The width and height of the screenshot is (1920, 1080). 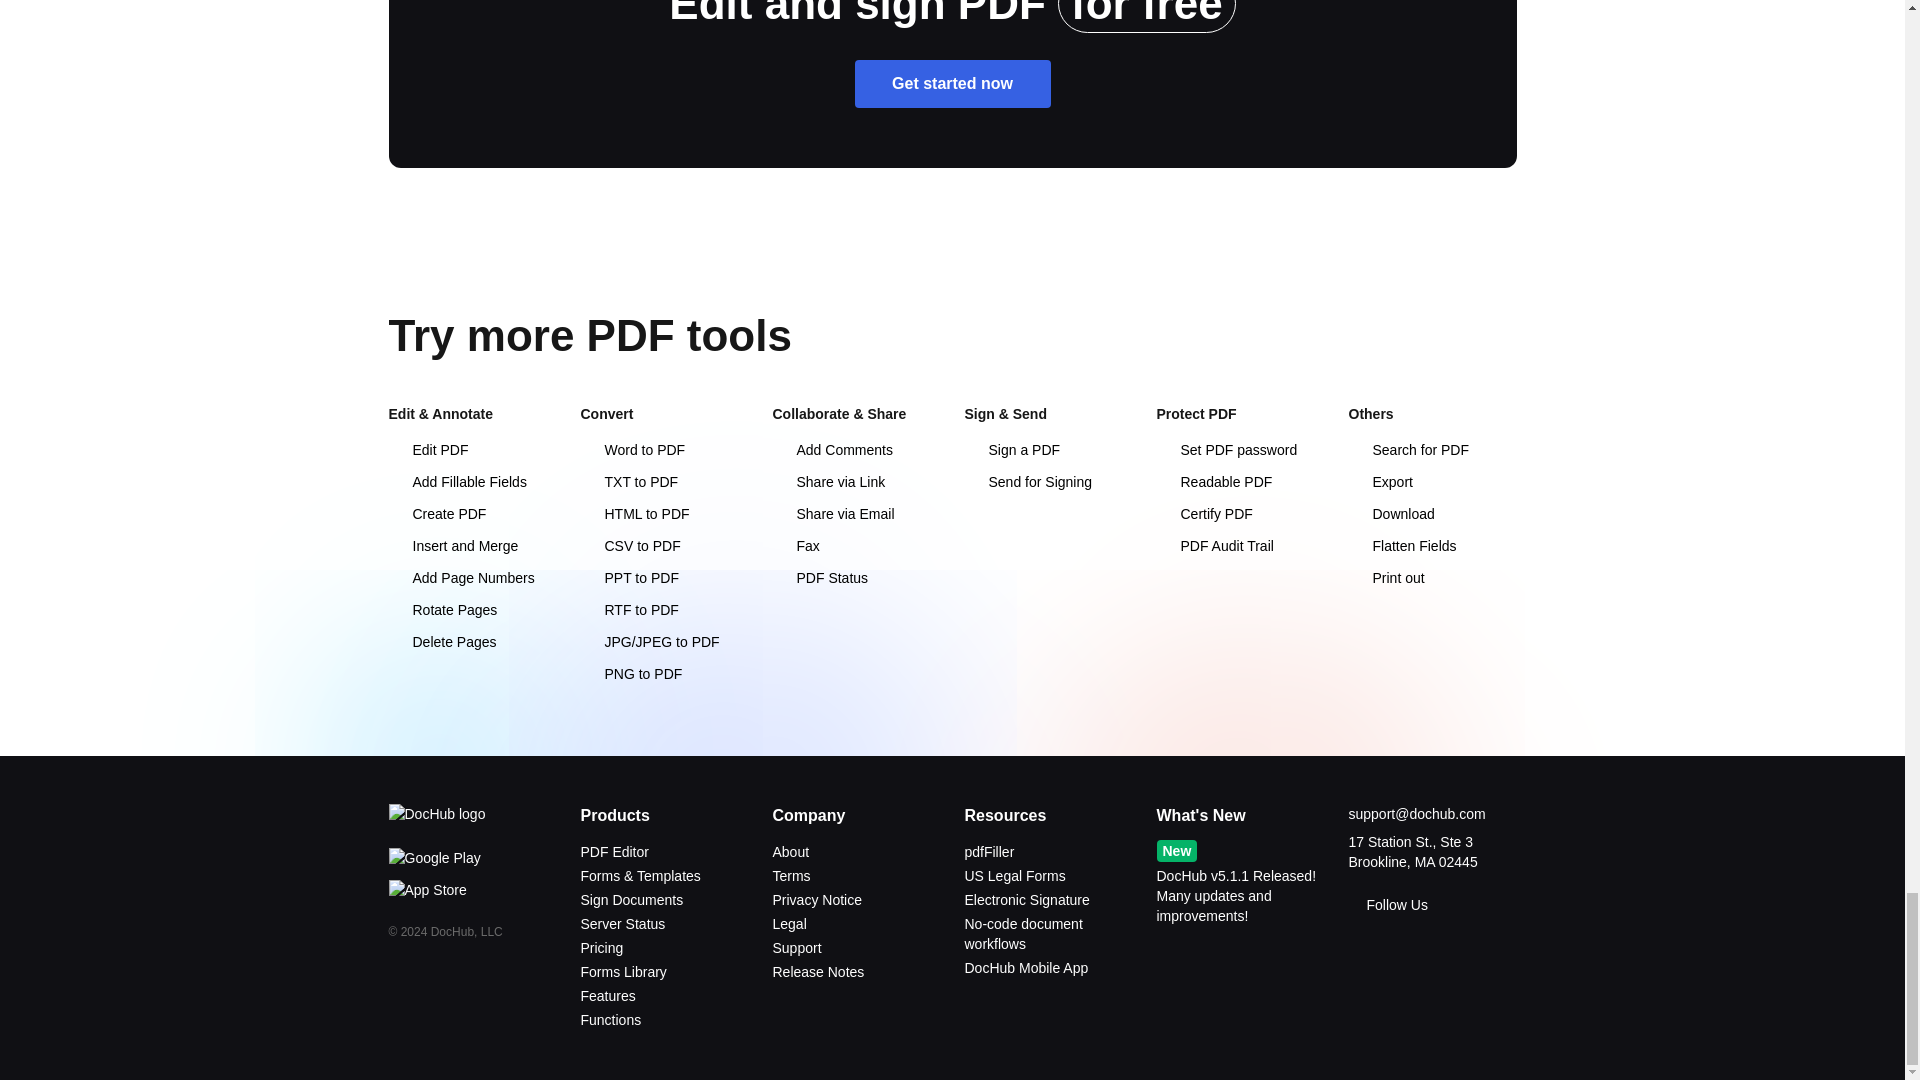 What do you see at coordinates (832, 514) in the screenshot?
I see `Share via Email` at bounding box center [832, 514].